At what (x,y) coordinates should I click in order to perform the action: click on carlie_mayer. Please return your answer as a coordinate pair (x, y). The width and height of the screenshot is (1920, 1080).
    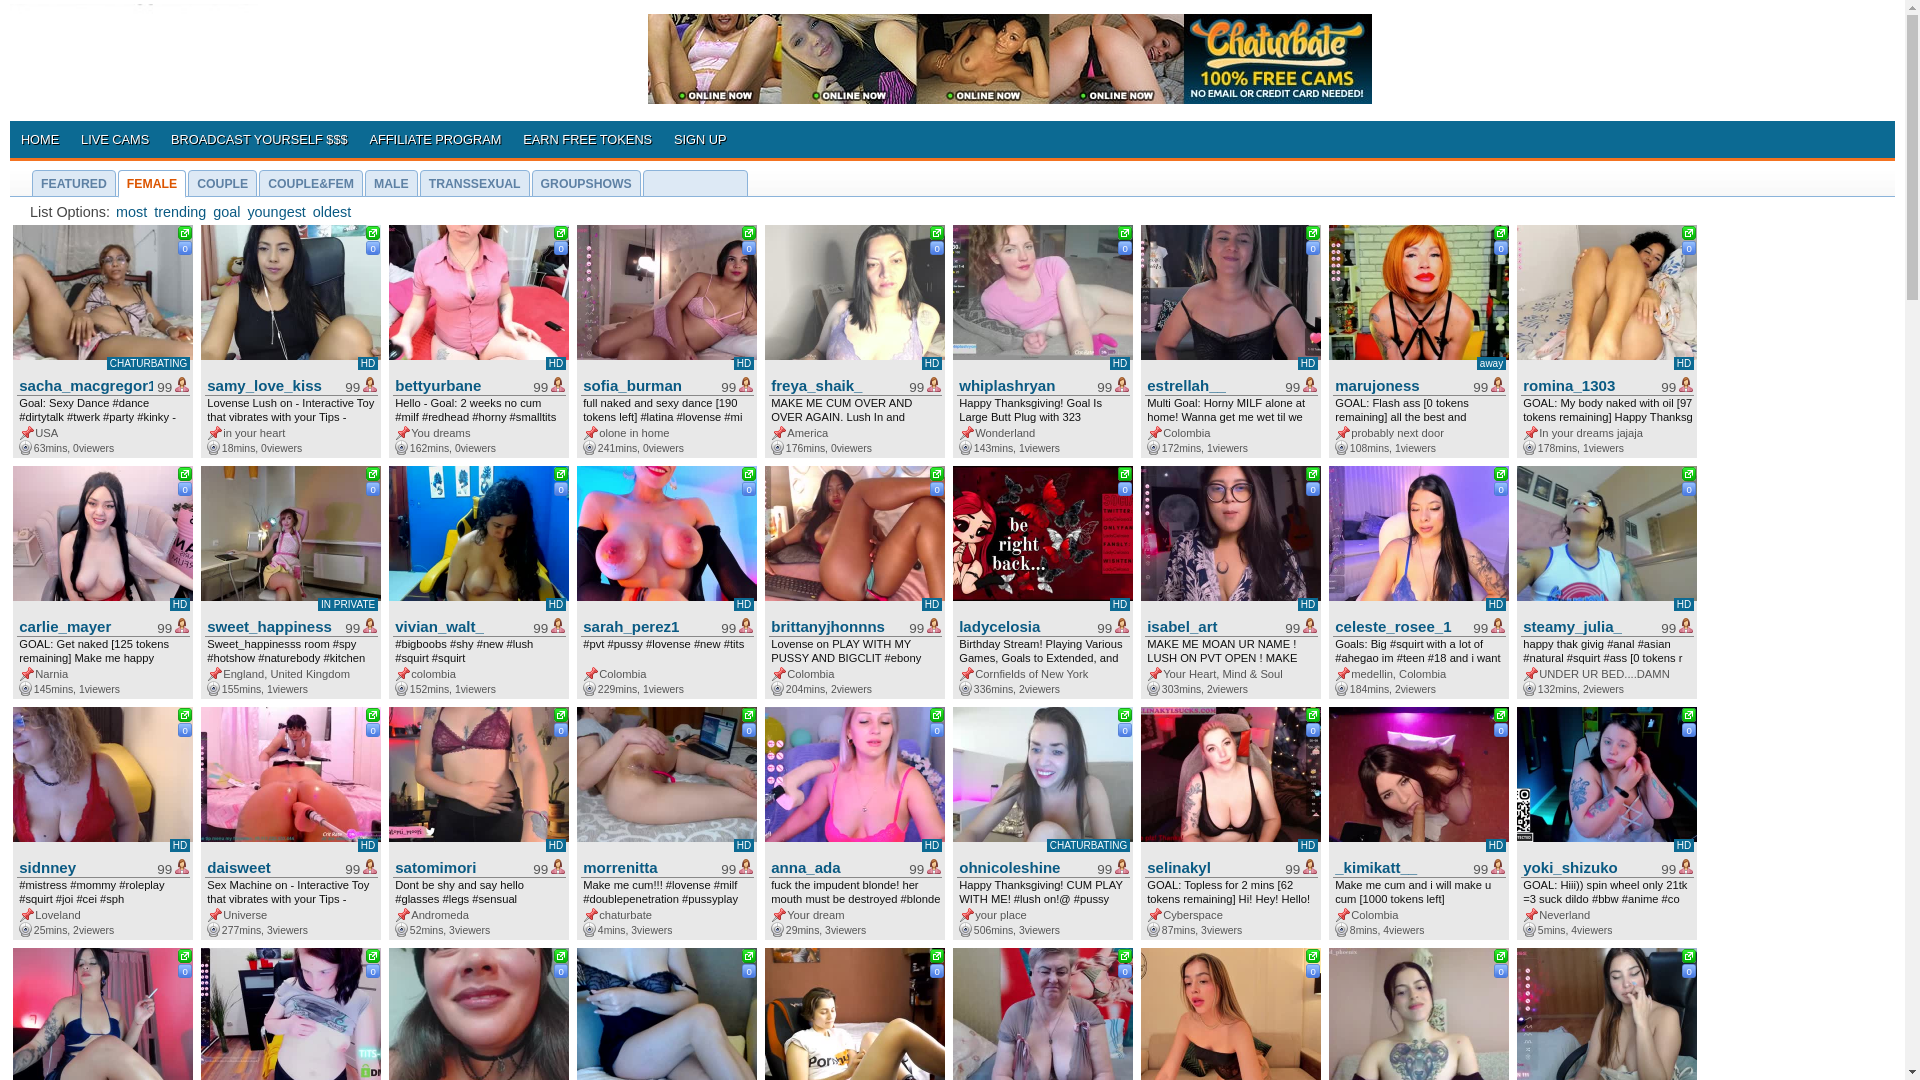
    Looking at the image, I should click on (83, 624).